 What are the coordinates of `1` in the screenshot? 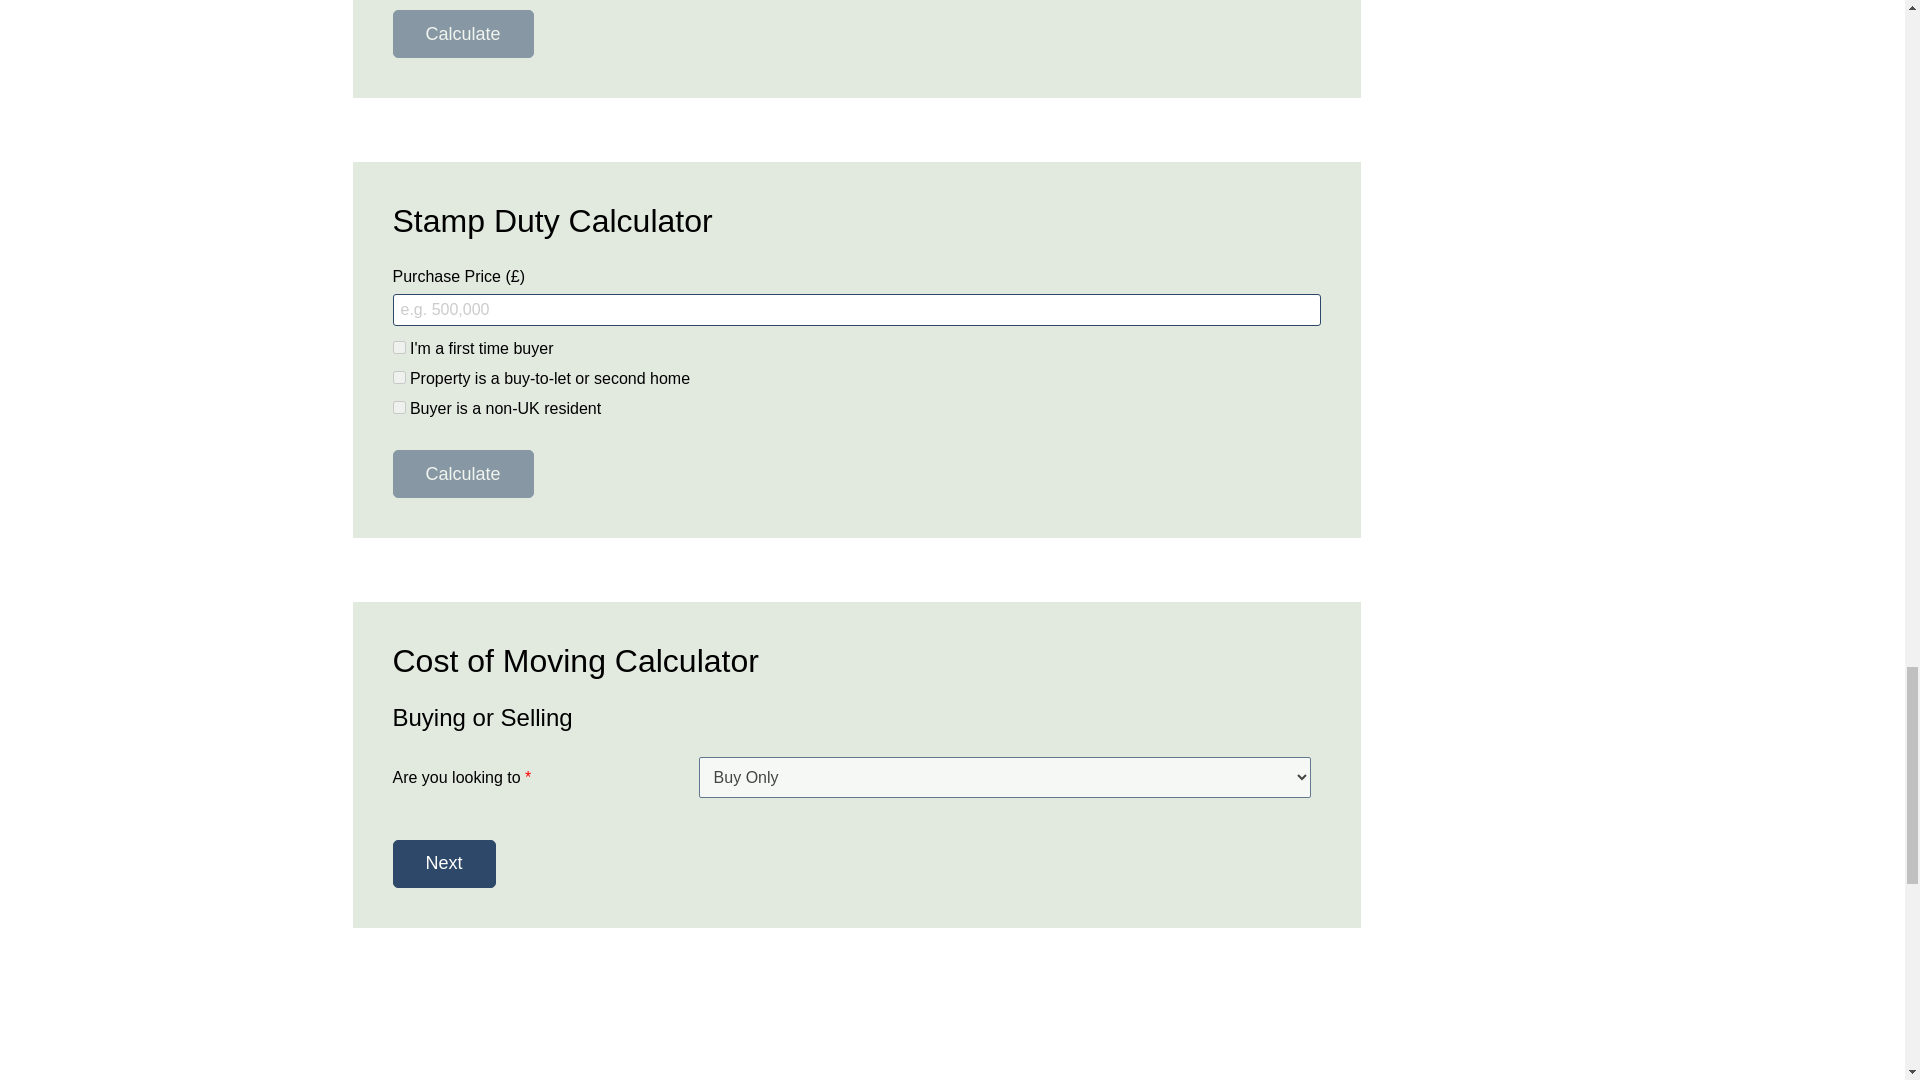 It's located at (398, 348).